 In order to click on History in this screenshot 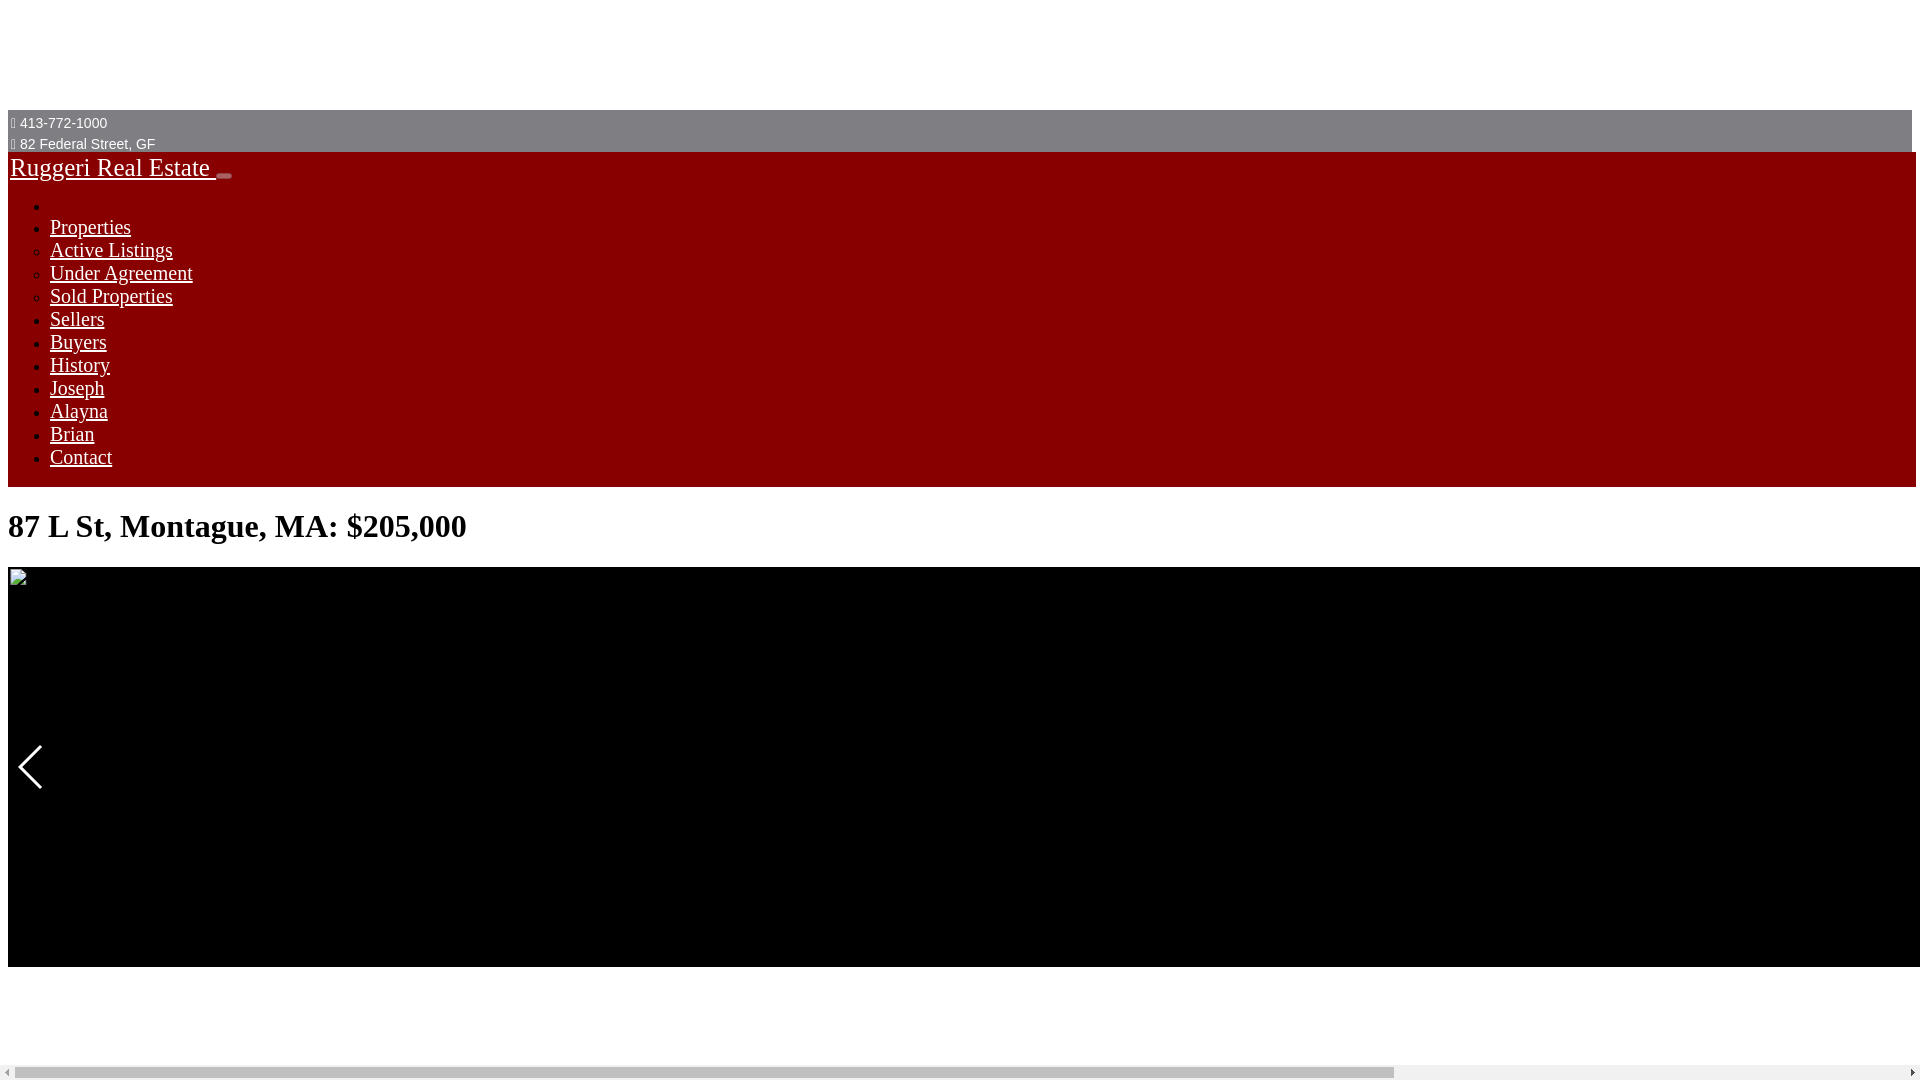, I will do `click(79, 364)`.